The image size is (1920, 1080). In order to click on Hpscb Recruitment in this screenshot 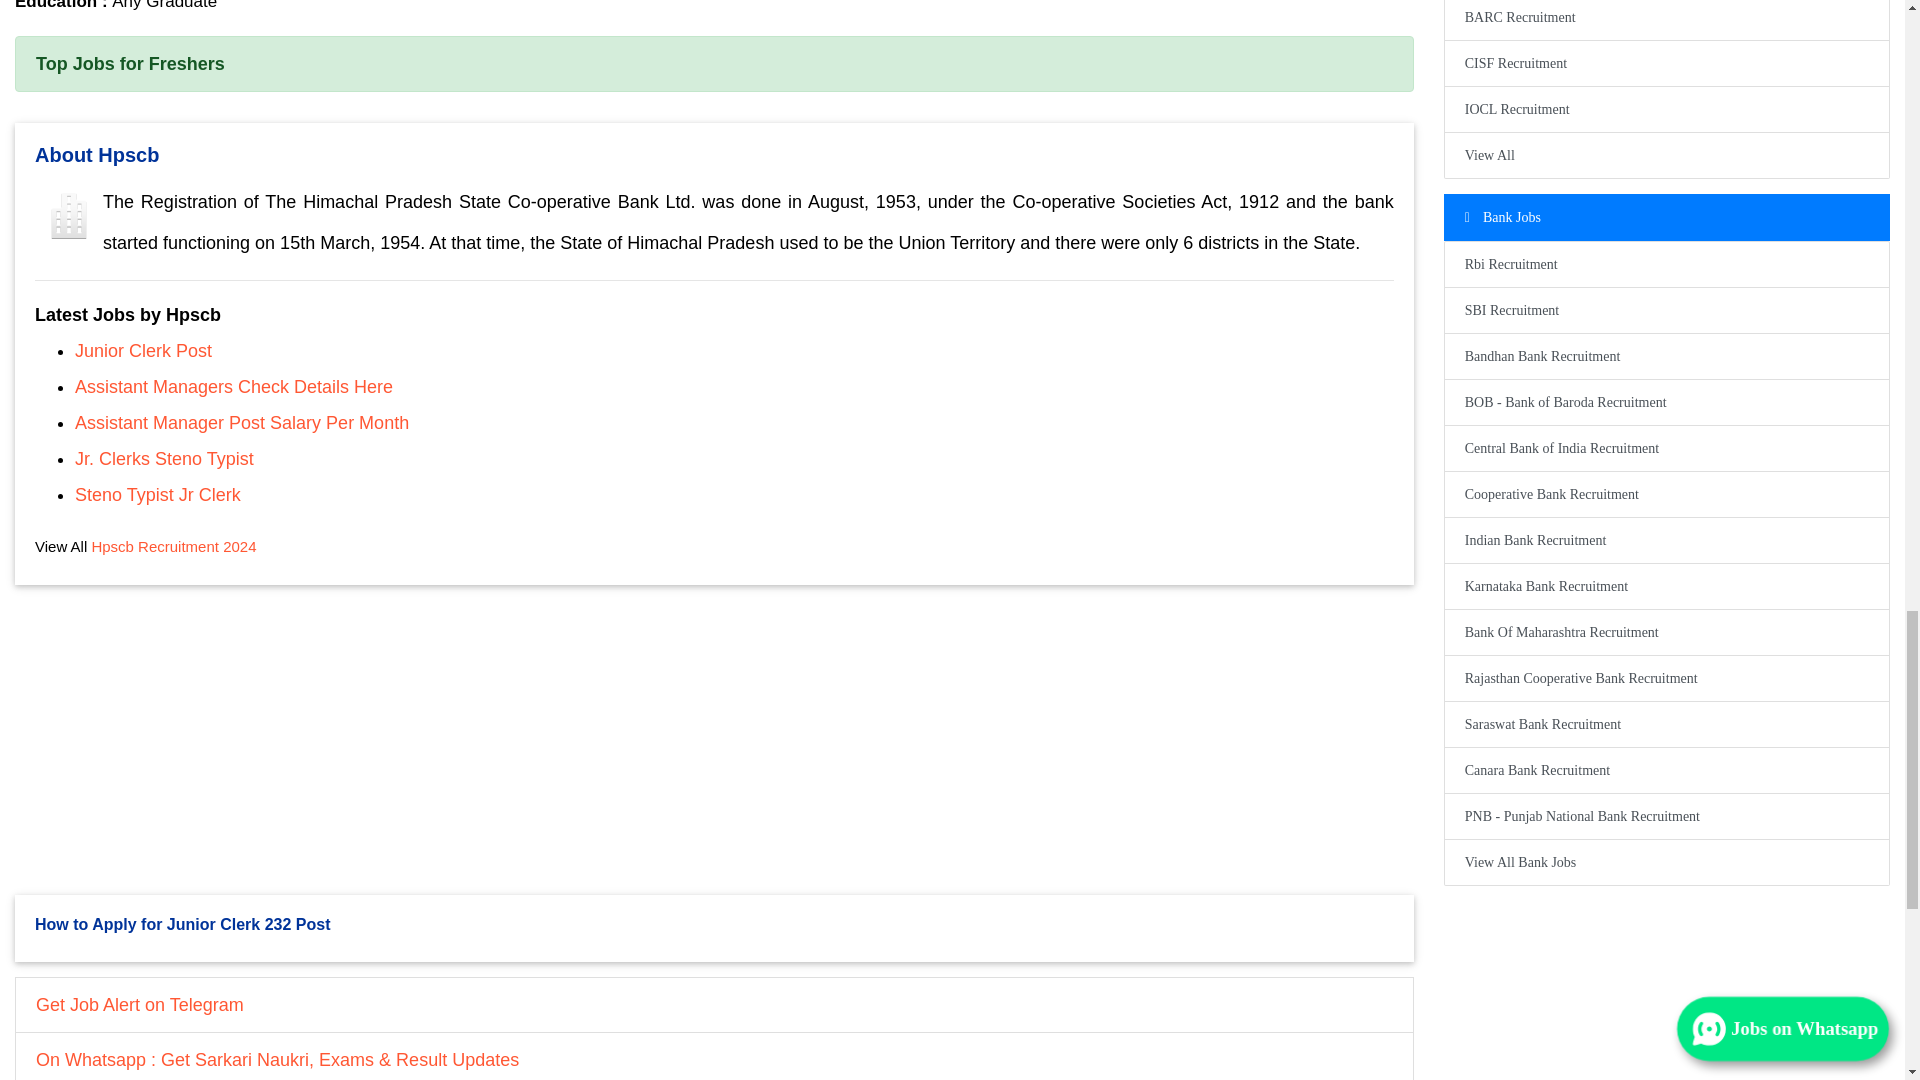, I will do `click(172, 546)`.